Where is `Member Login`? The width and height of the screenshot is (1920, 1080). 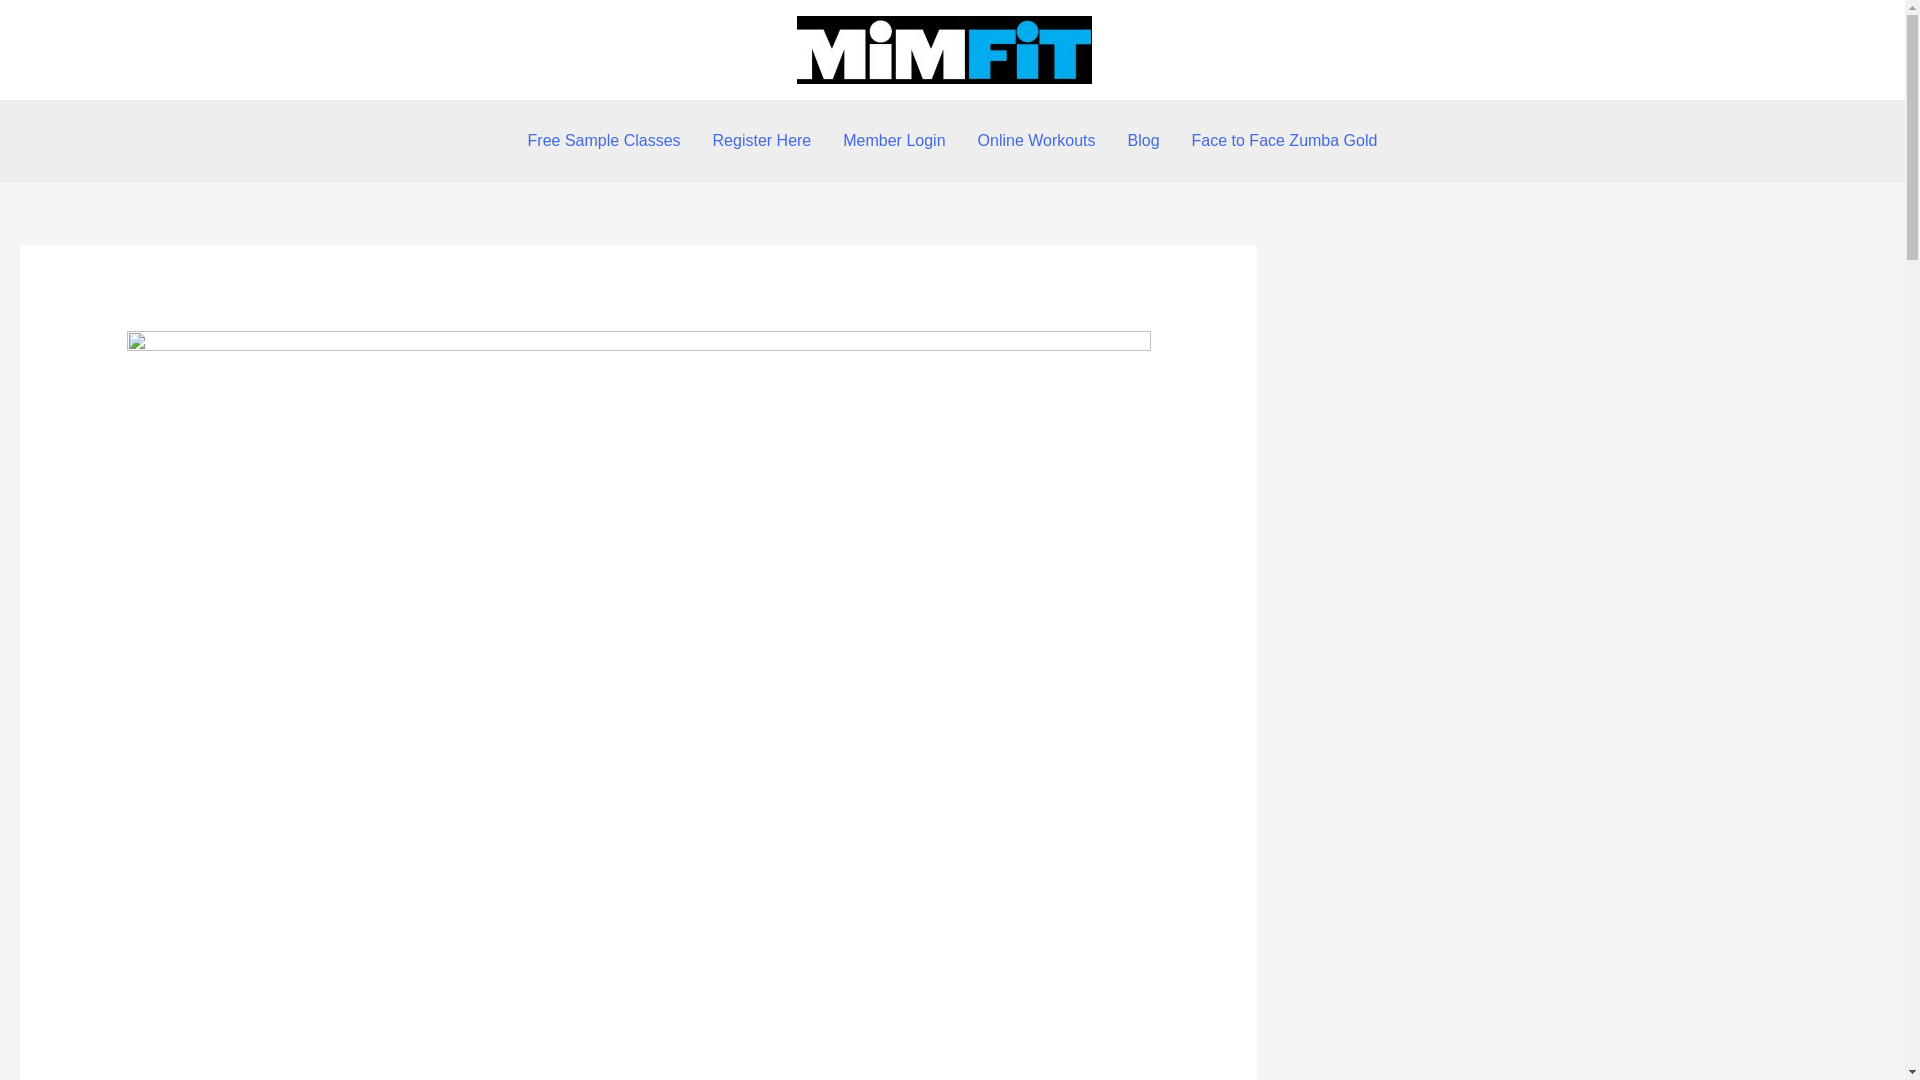 Member Login is located at coordinates (894, 141).